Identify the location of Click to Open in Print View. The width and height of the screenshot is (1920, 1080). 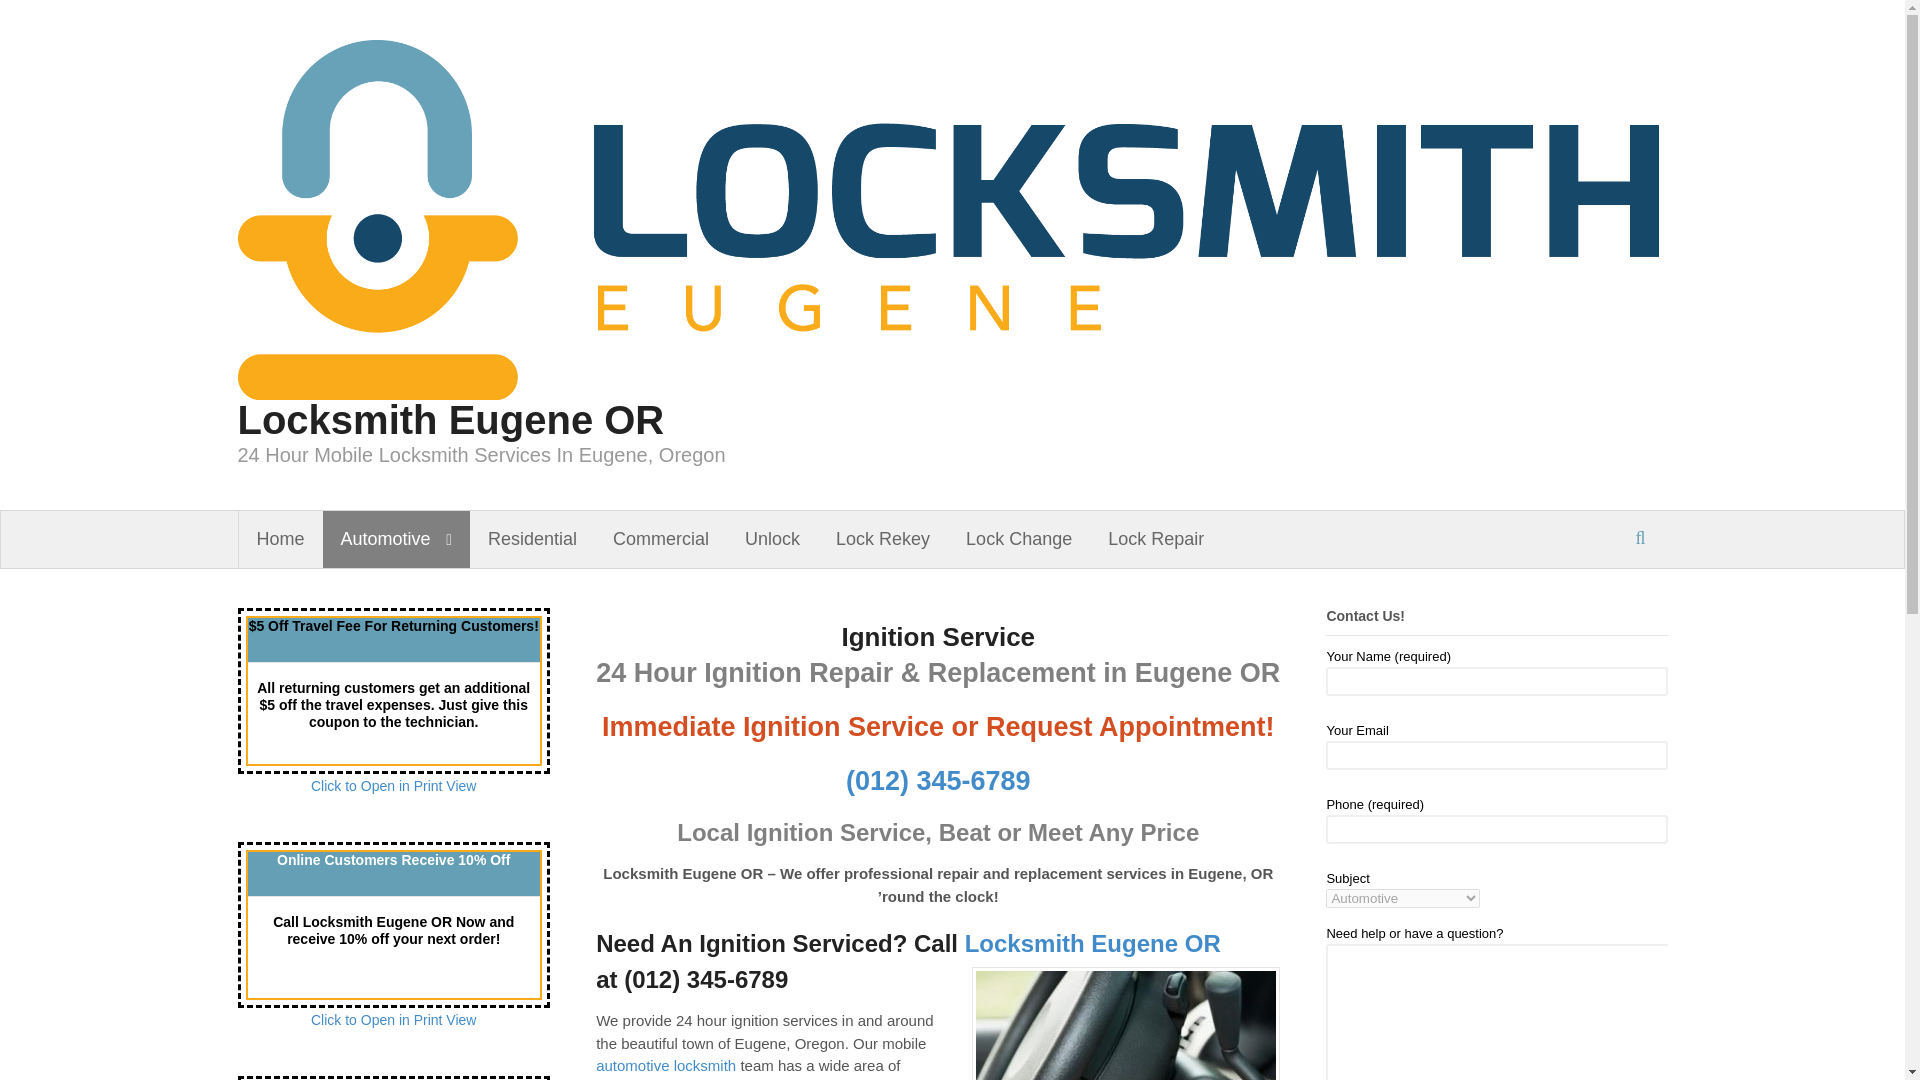
(394, 1020).